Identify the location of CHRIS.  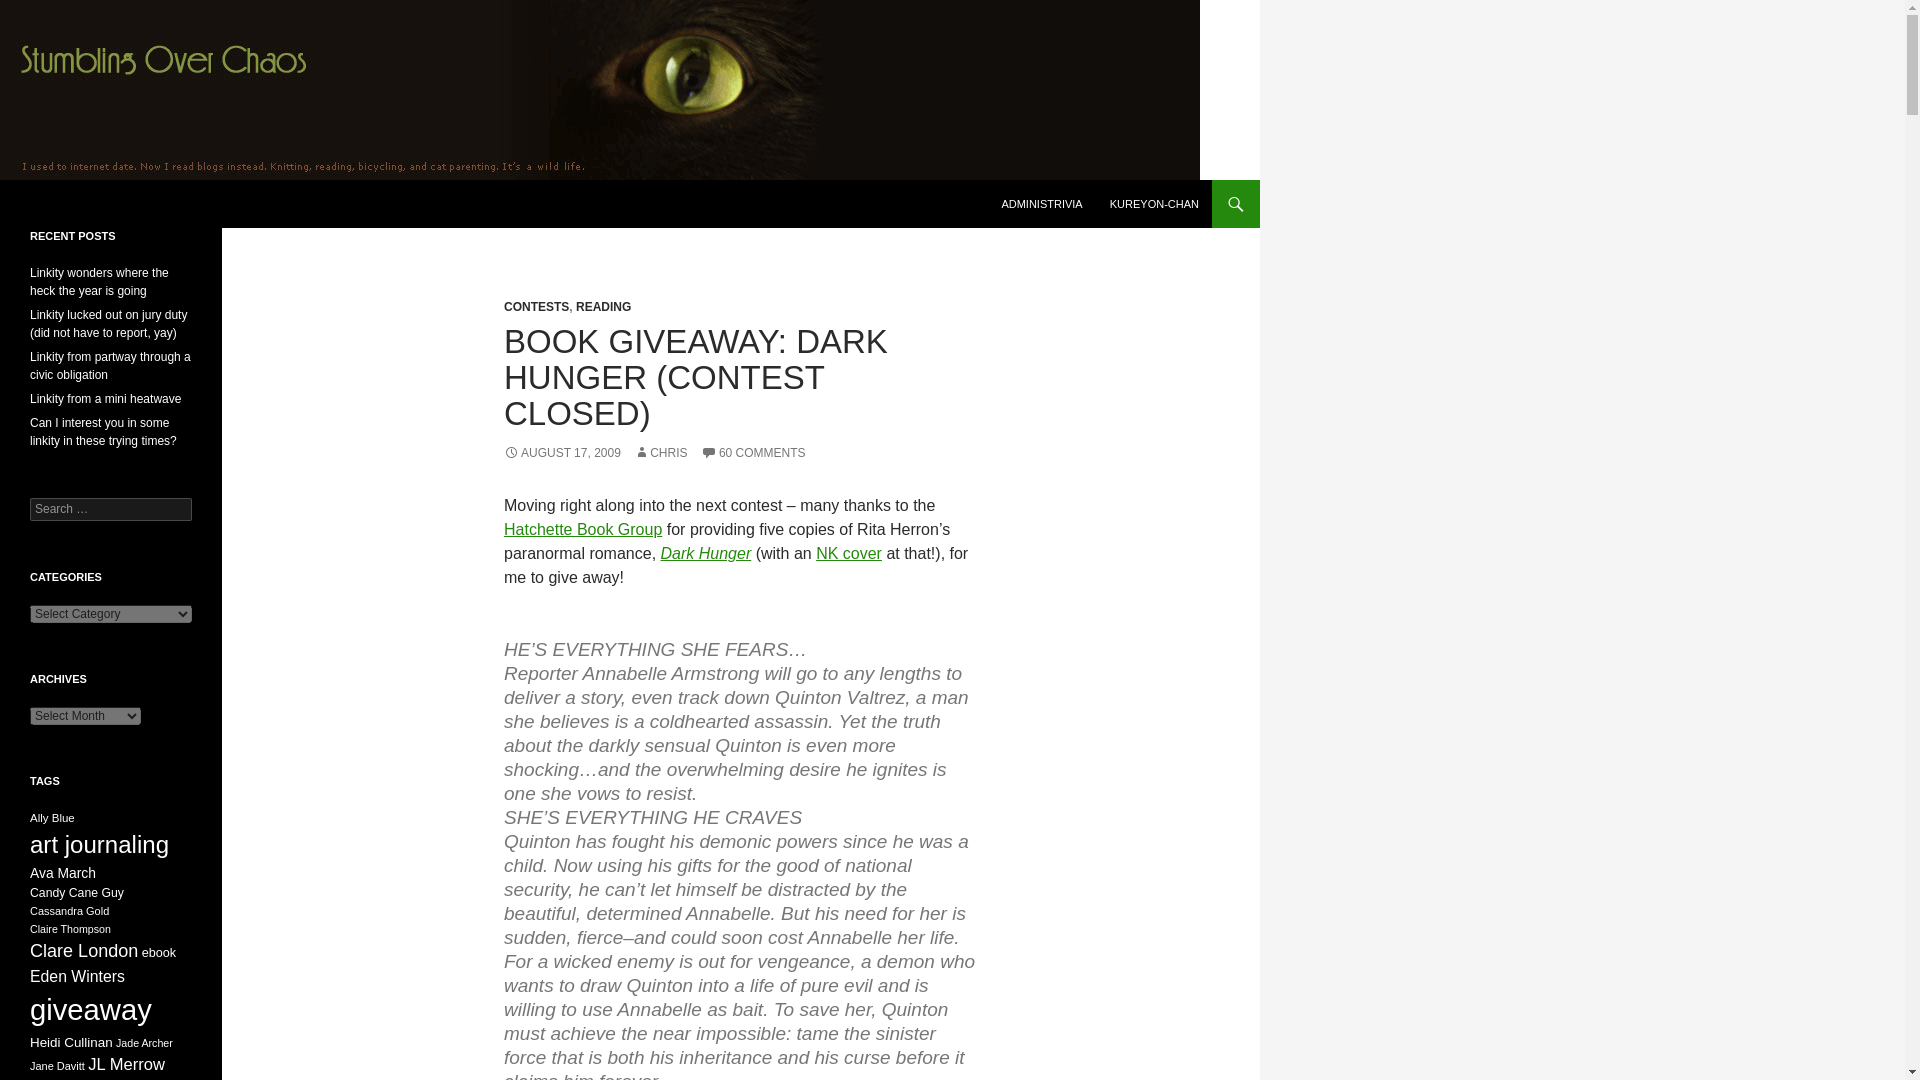
(660, 453).